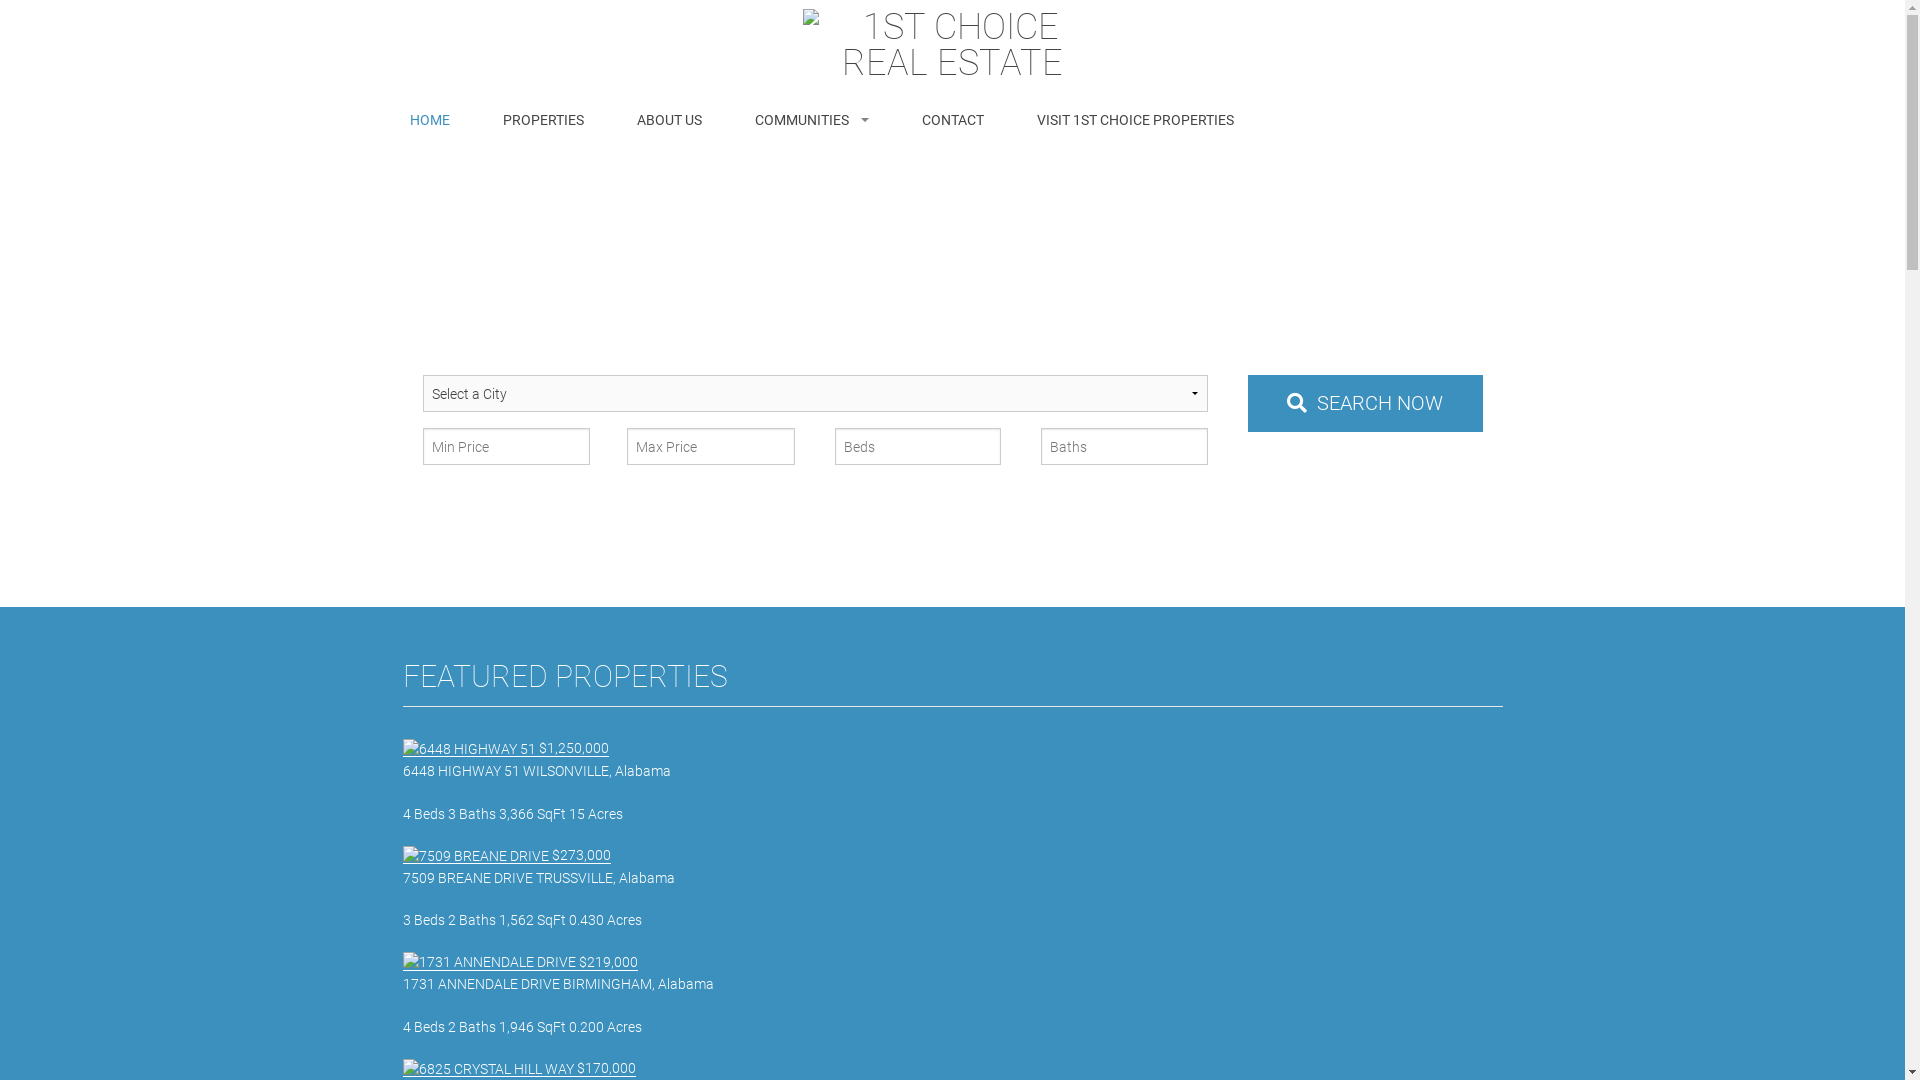  What do you see at coordinates (811, 276) in the screenshot?
I see `Tuscaloosa` at bounding box center [811, 276].